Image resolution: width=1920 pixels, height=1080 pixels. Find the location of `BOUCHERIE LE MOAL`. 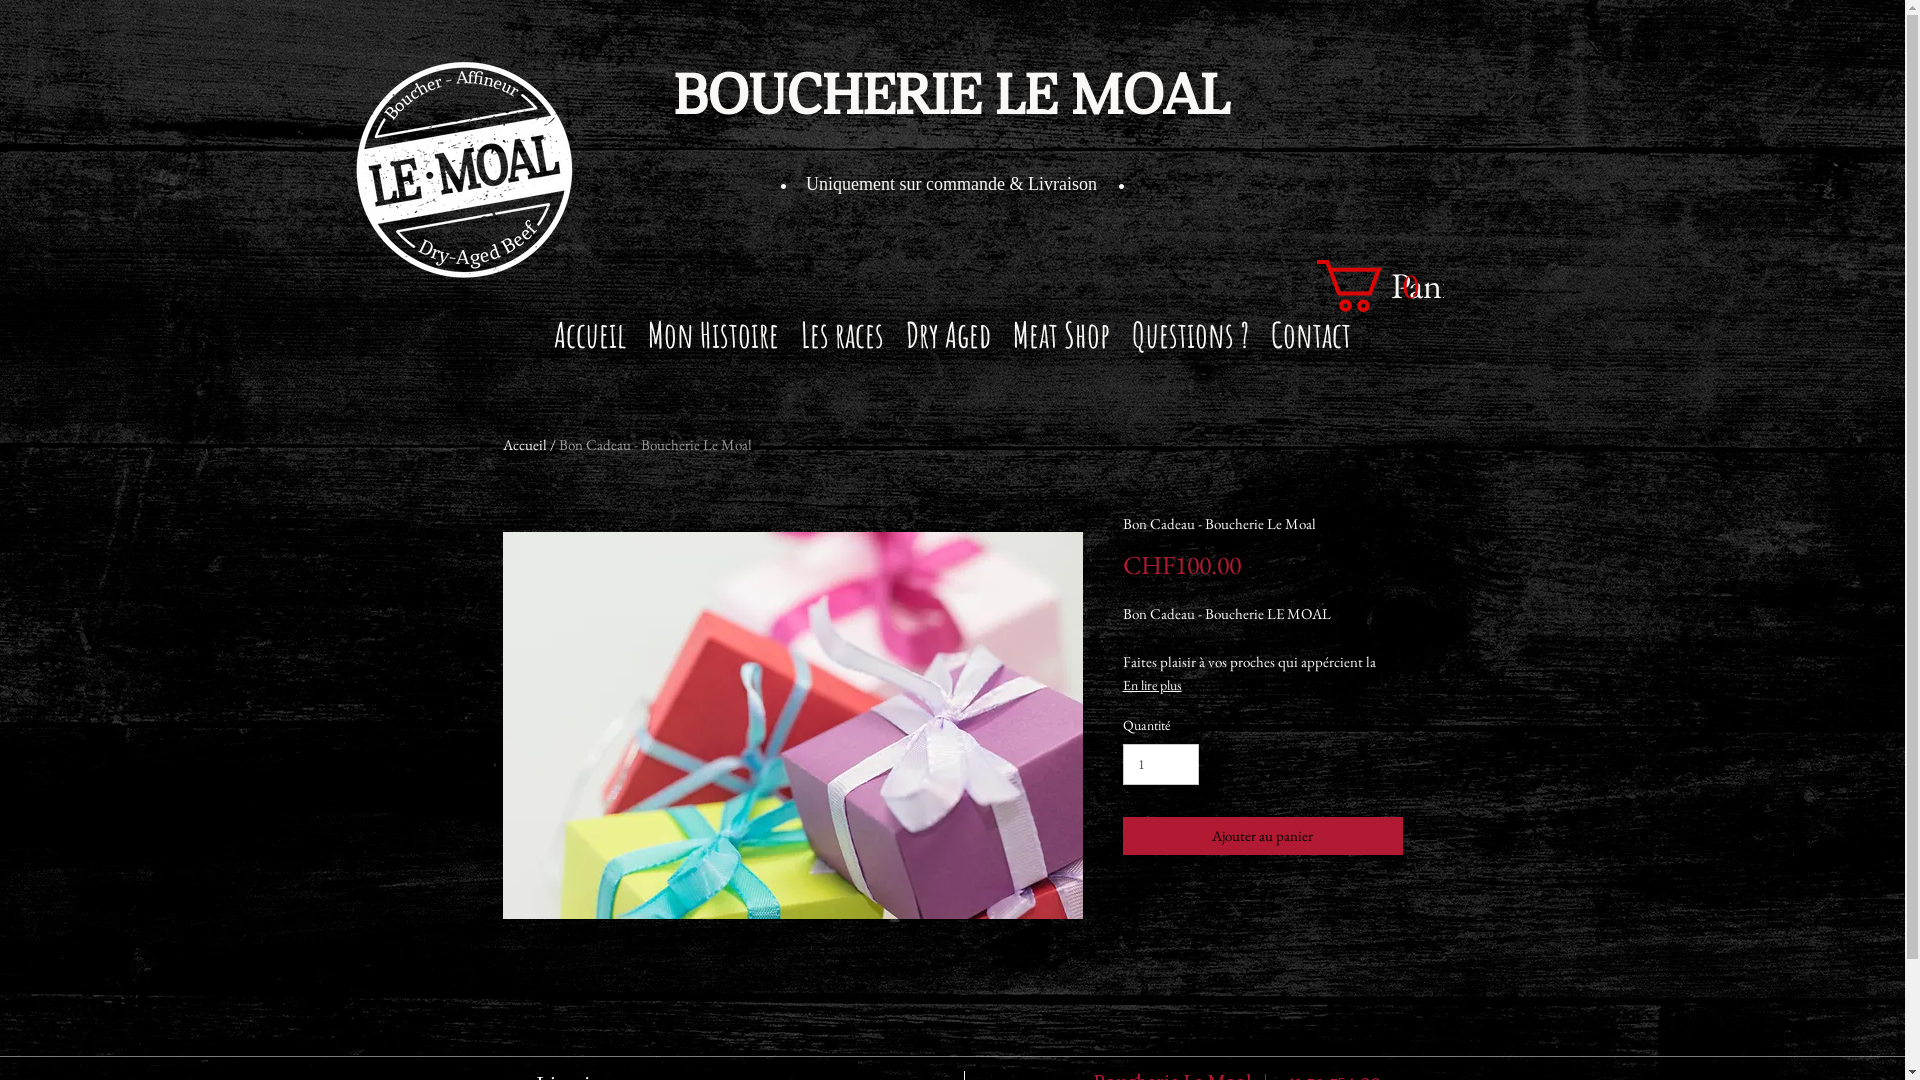

BOUCHERIE LE MOAL is located at coordinates (952, 96).